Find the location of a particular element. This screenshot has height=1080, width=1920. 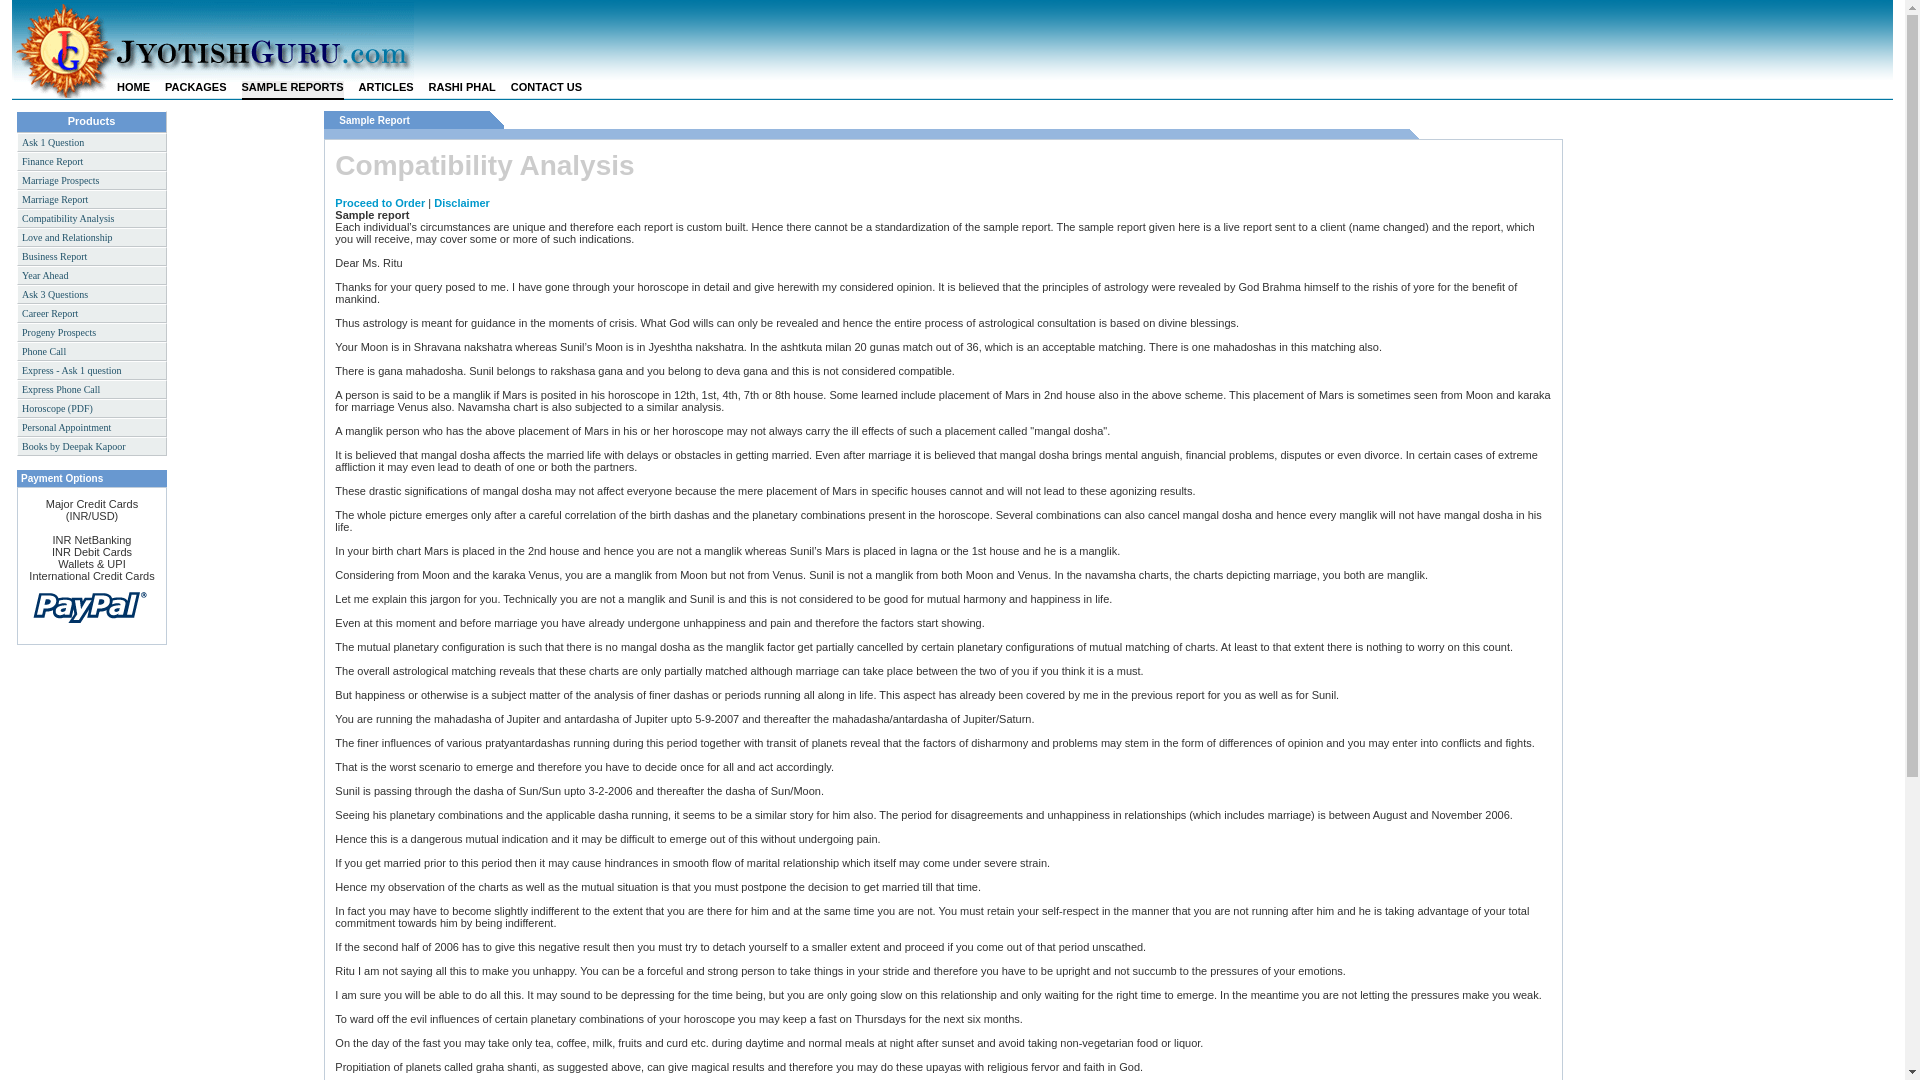

ARTICLES is located at coordinates (386, 88).